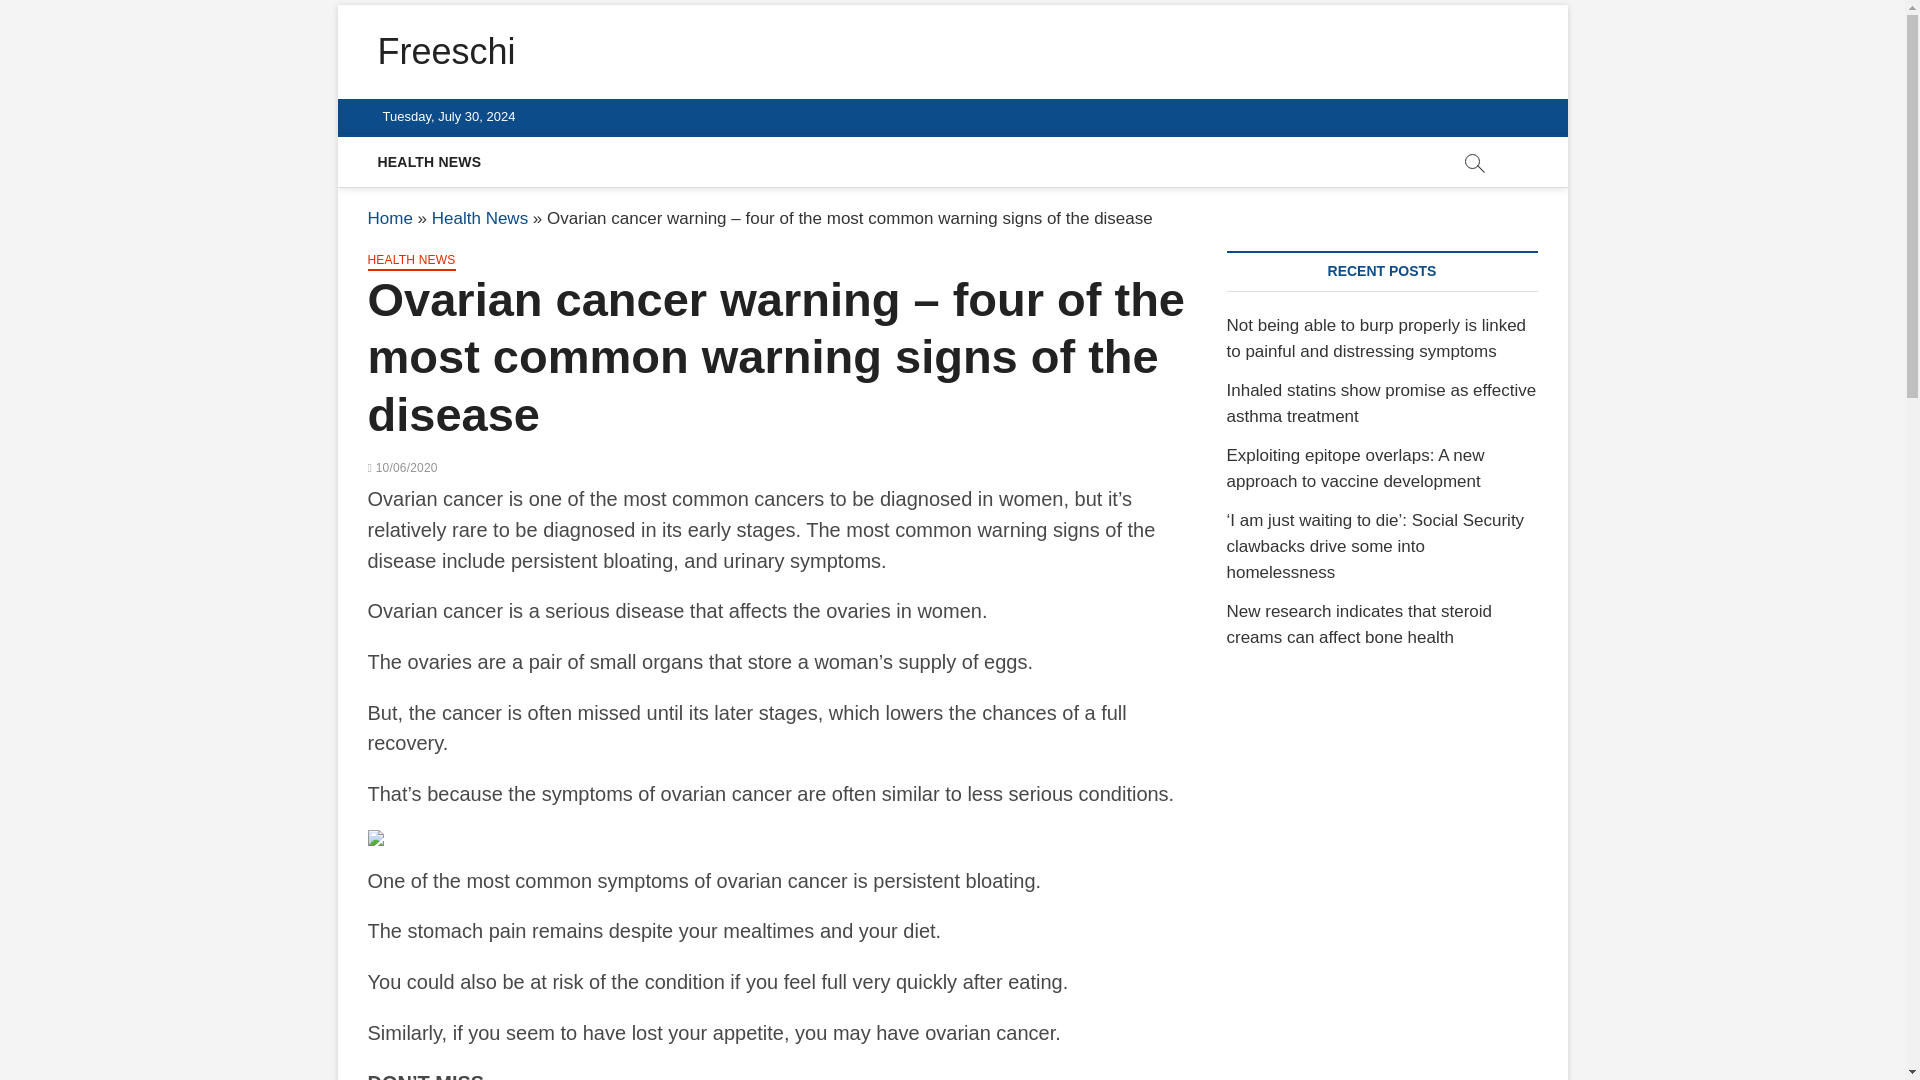  Describe the element at coordinates (390, 218) in the screenshot. I see `Home` at that location.